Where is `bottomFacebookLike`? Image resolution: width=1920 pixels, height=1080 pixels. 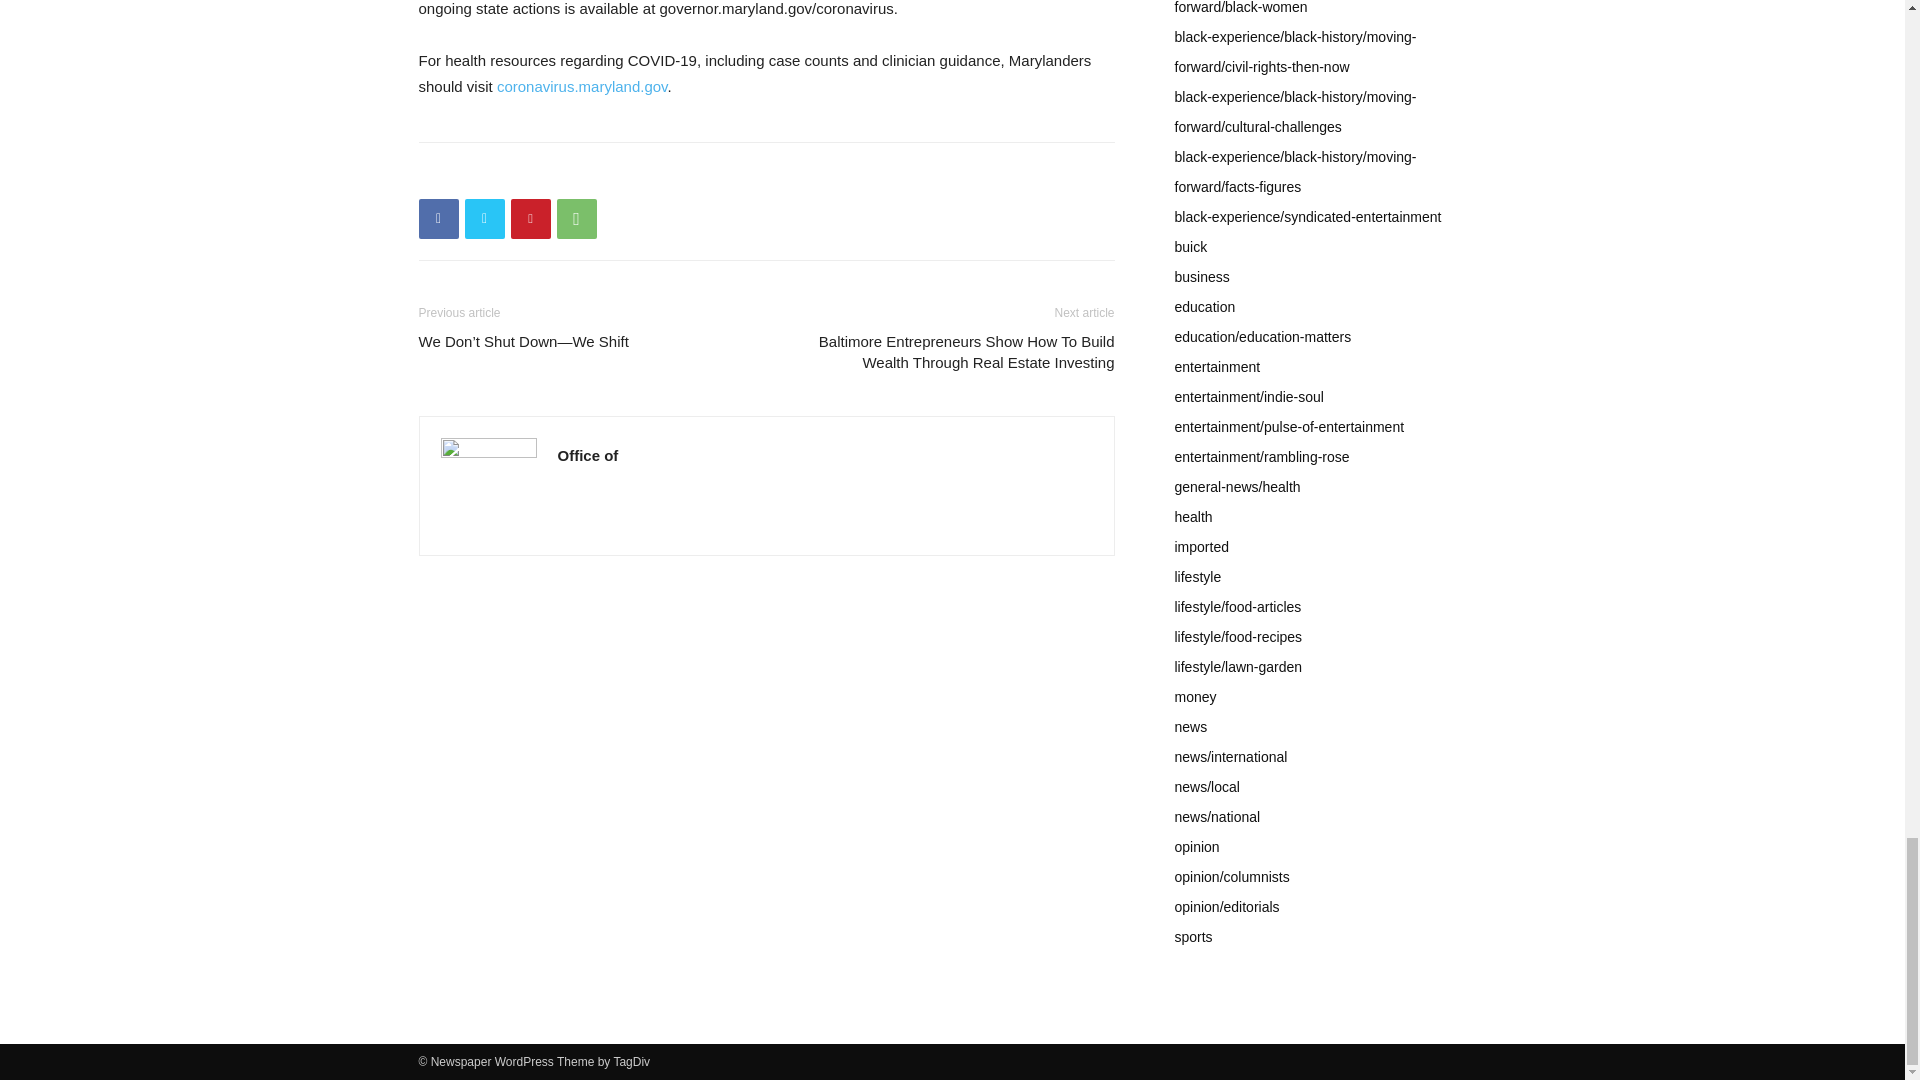 bottomFacebookLike is located at coordinates (568, 174).